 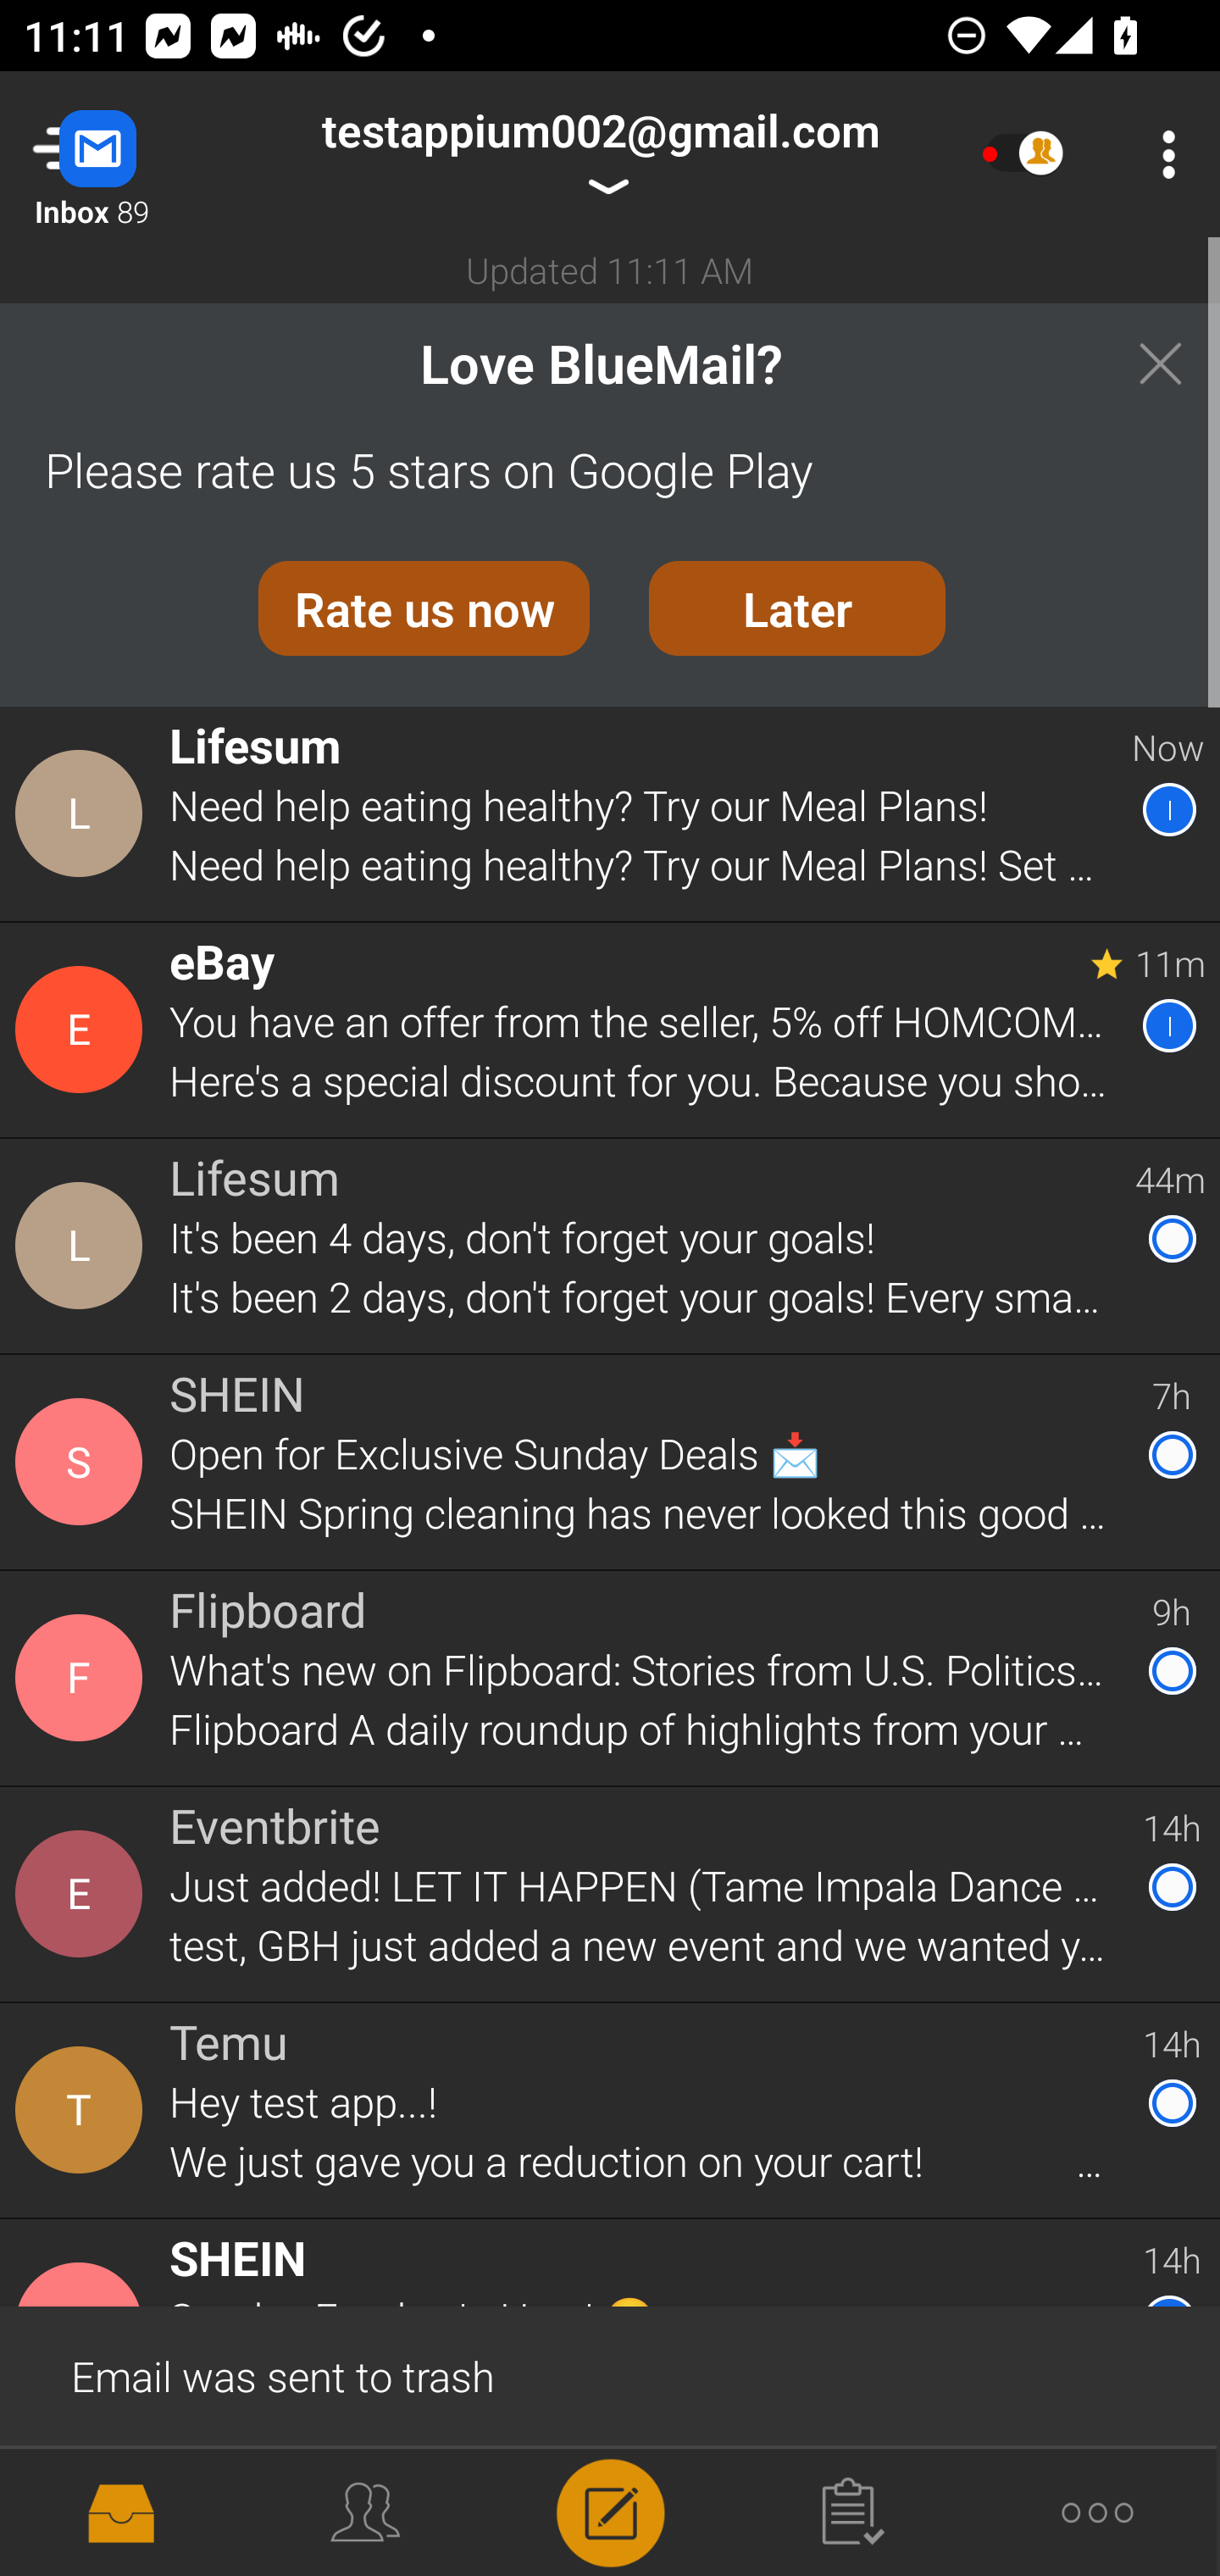 I want to click on Later, so click(x=797, y=608).